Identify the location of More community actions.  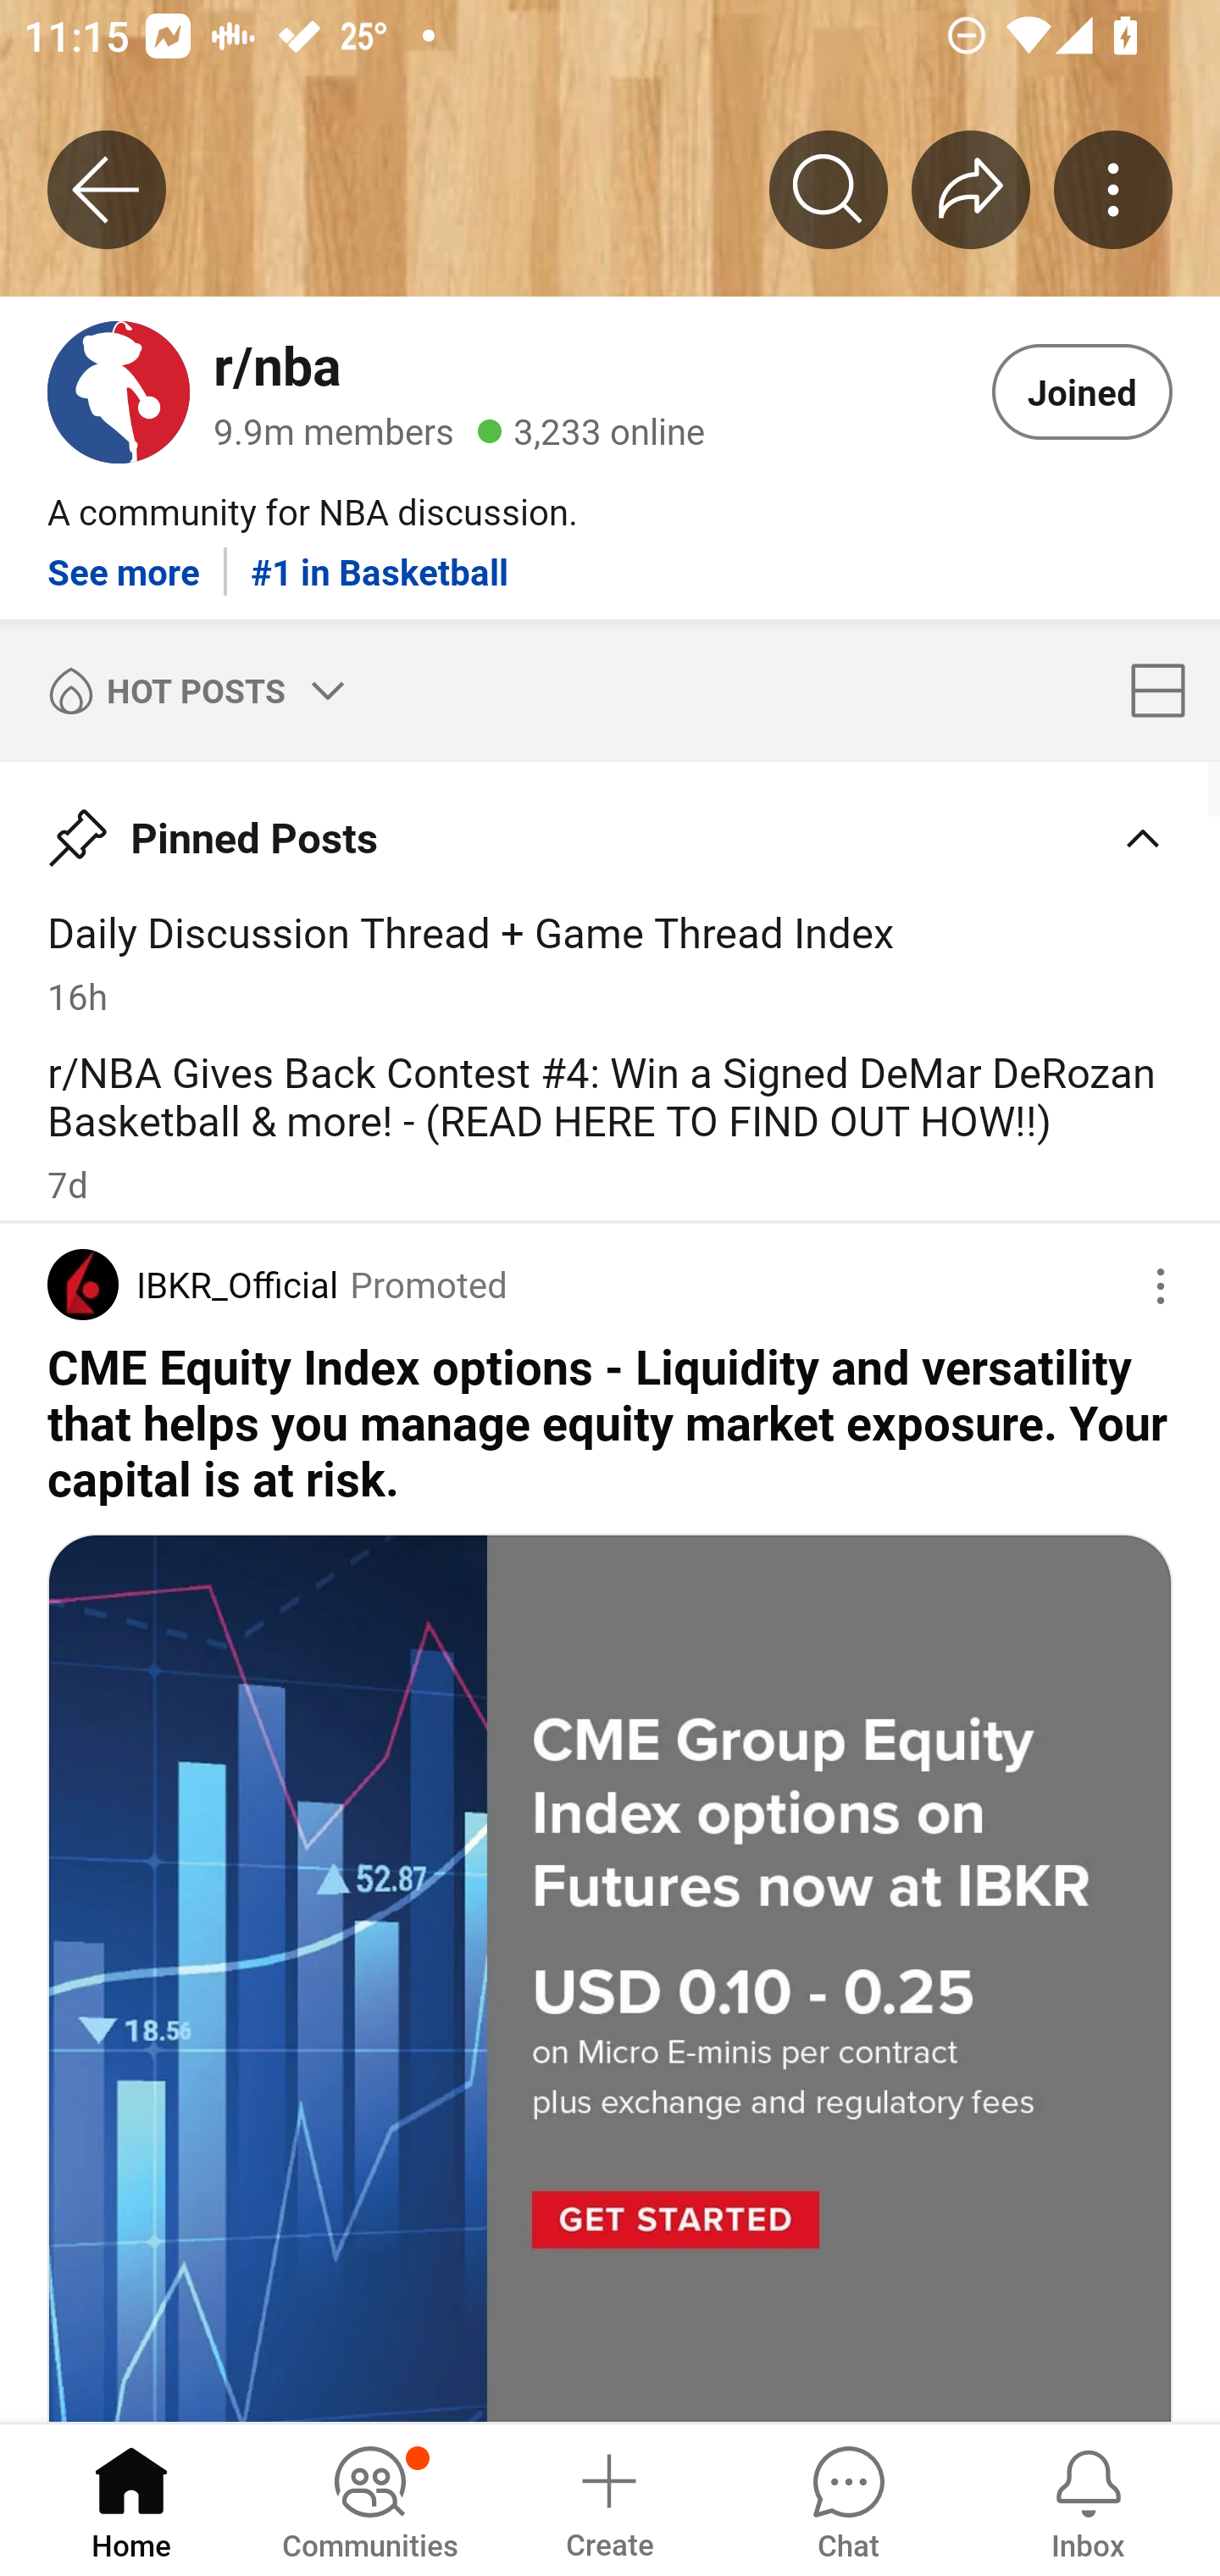
(1113, 189).